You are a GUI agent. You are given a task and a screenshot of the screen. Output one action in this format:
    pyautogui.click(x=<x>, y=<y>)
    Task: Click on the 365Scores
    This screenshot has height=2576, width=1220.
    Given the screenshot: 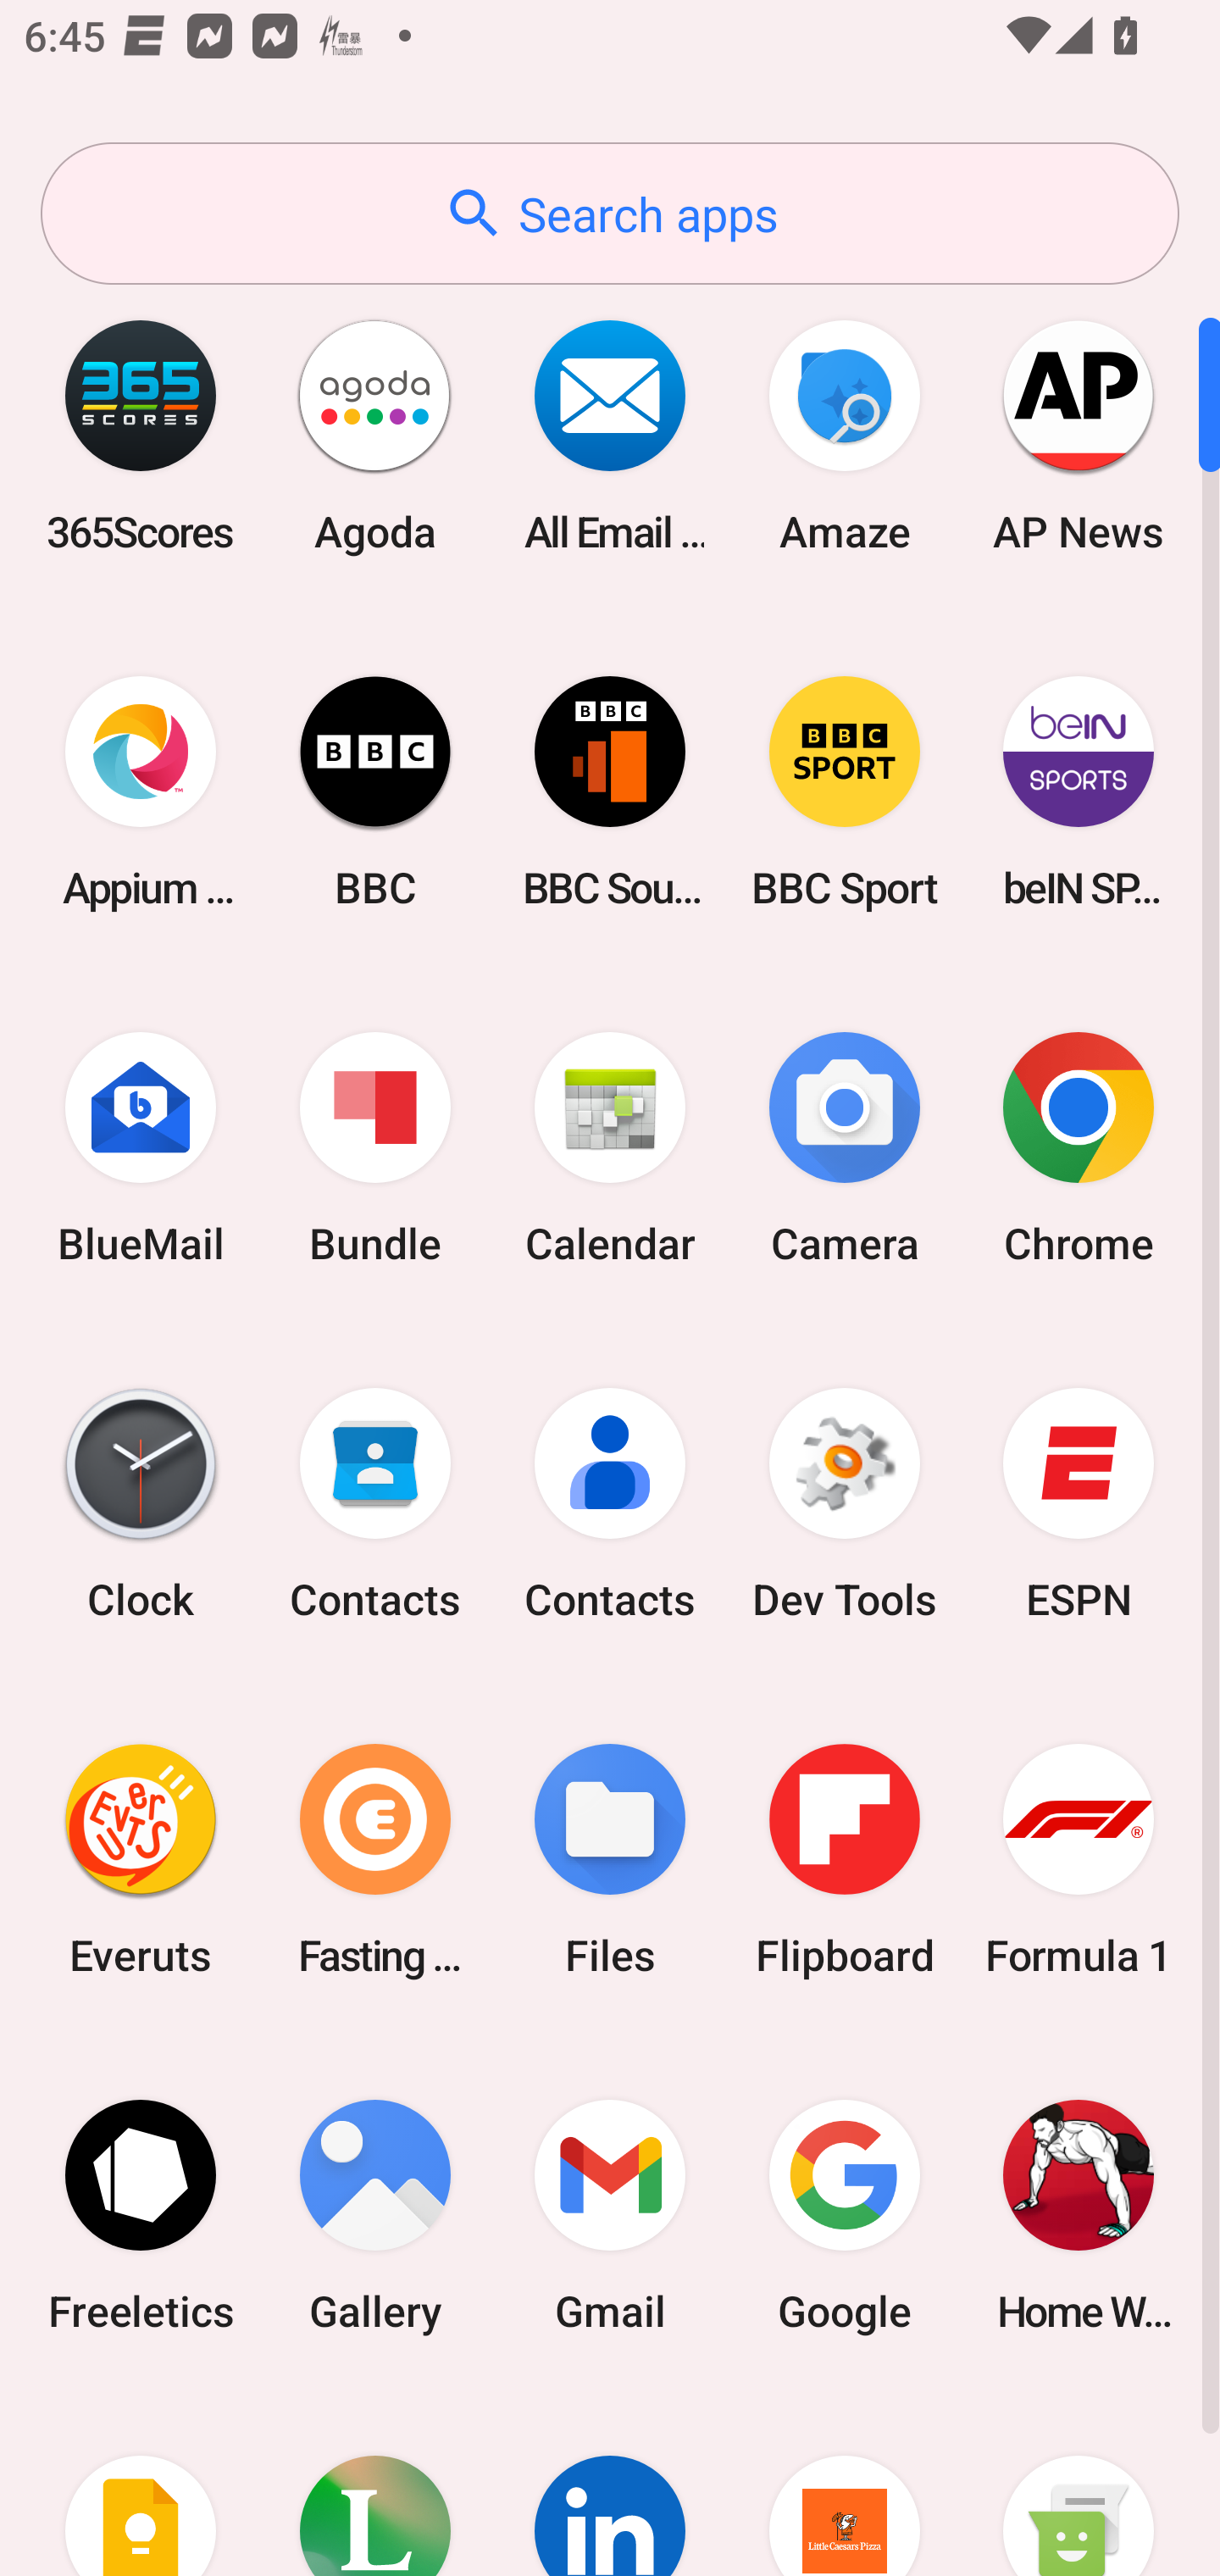 What is the action you would take?
    pyautogui.click(x=141, y=436)
    